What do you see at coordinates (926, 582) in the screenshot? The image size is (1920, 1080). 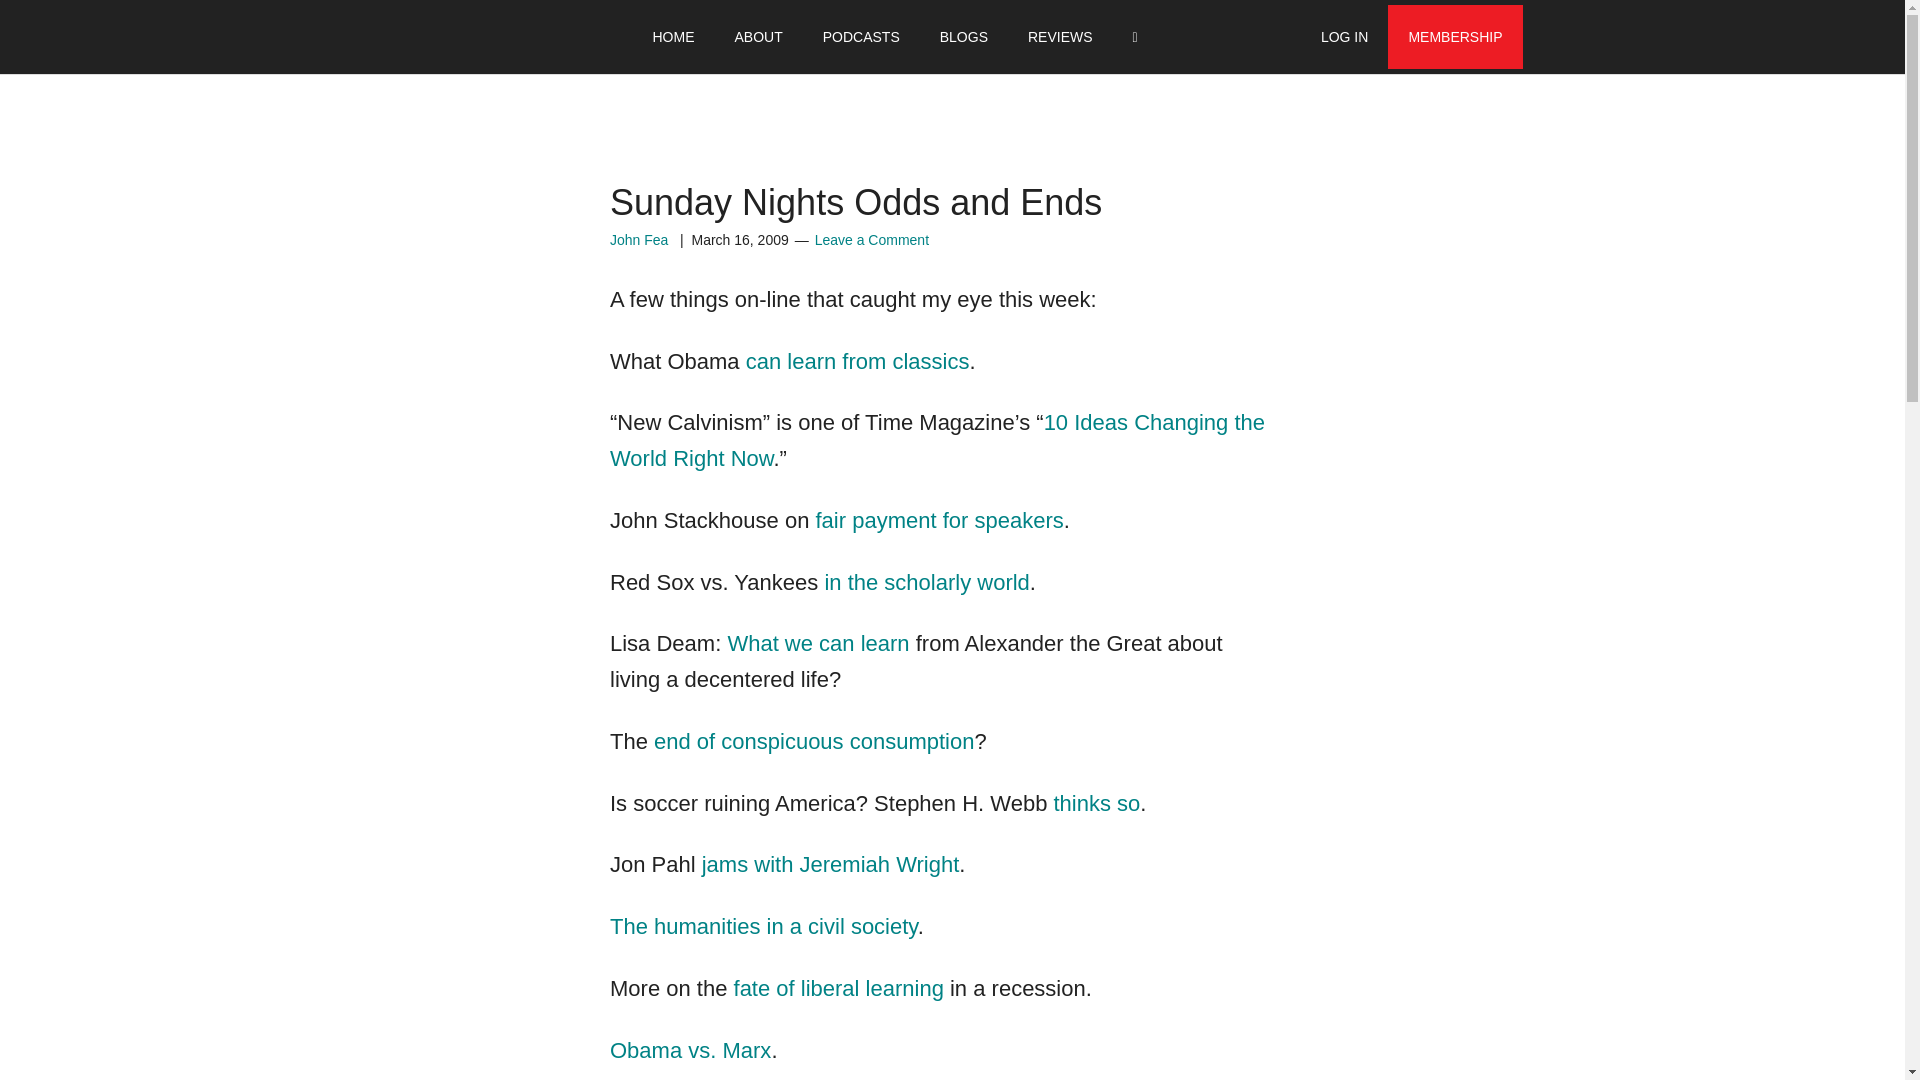 I see `in the scholarly world` at bounding box center [926, 582].